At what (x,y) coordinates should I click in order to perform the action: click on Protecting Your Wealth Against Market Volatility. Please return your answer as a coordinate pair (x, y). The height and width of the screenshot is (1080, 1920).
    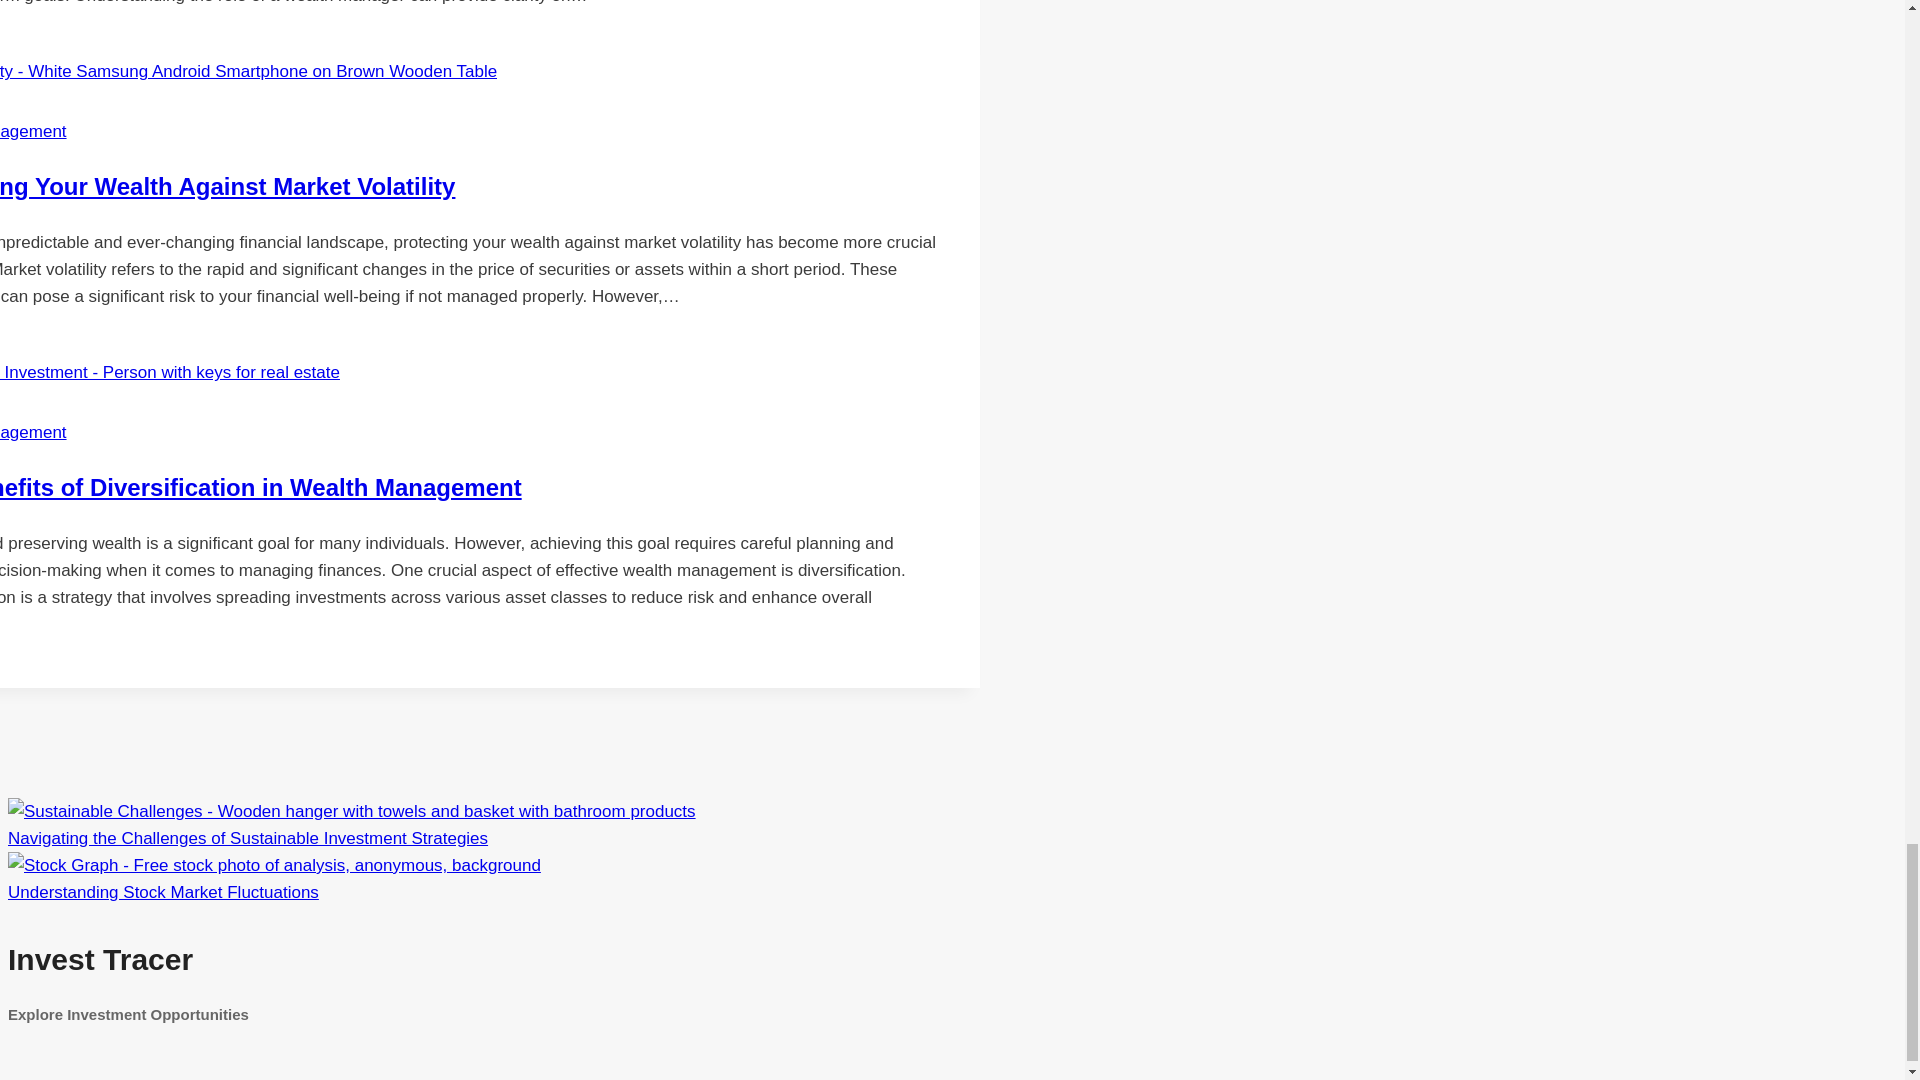
    Looking at the image, I should click on (228, 186).